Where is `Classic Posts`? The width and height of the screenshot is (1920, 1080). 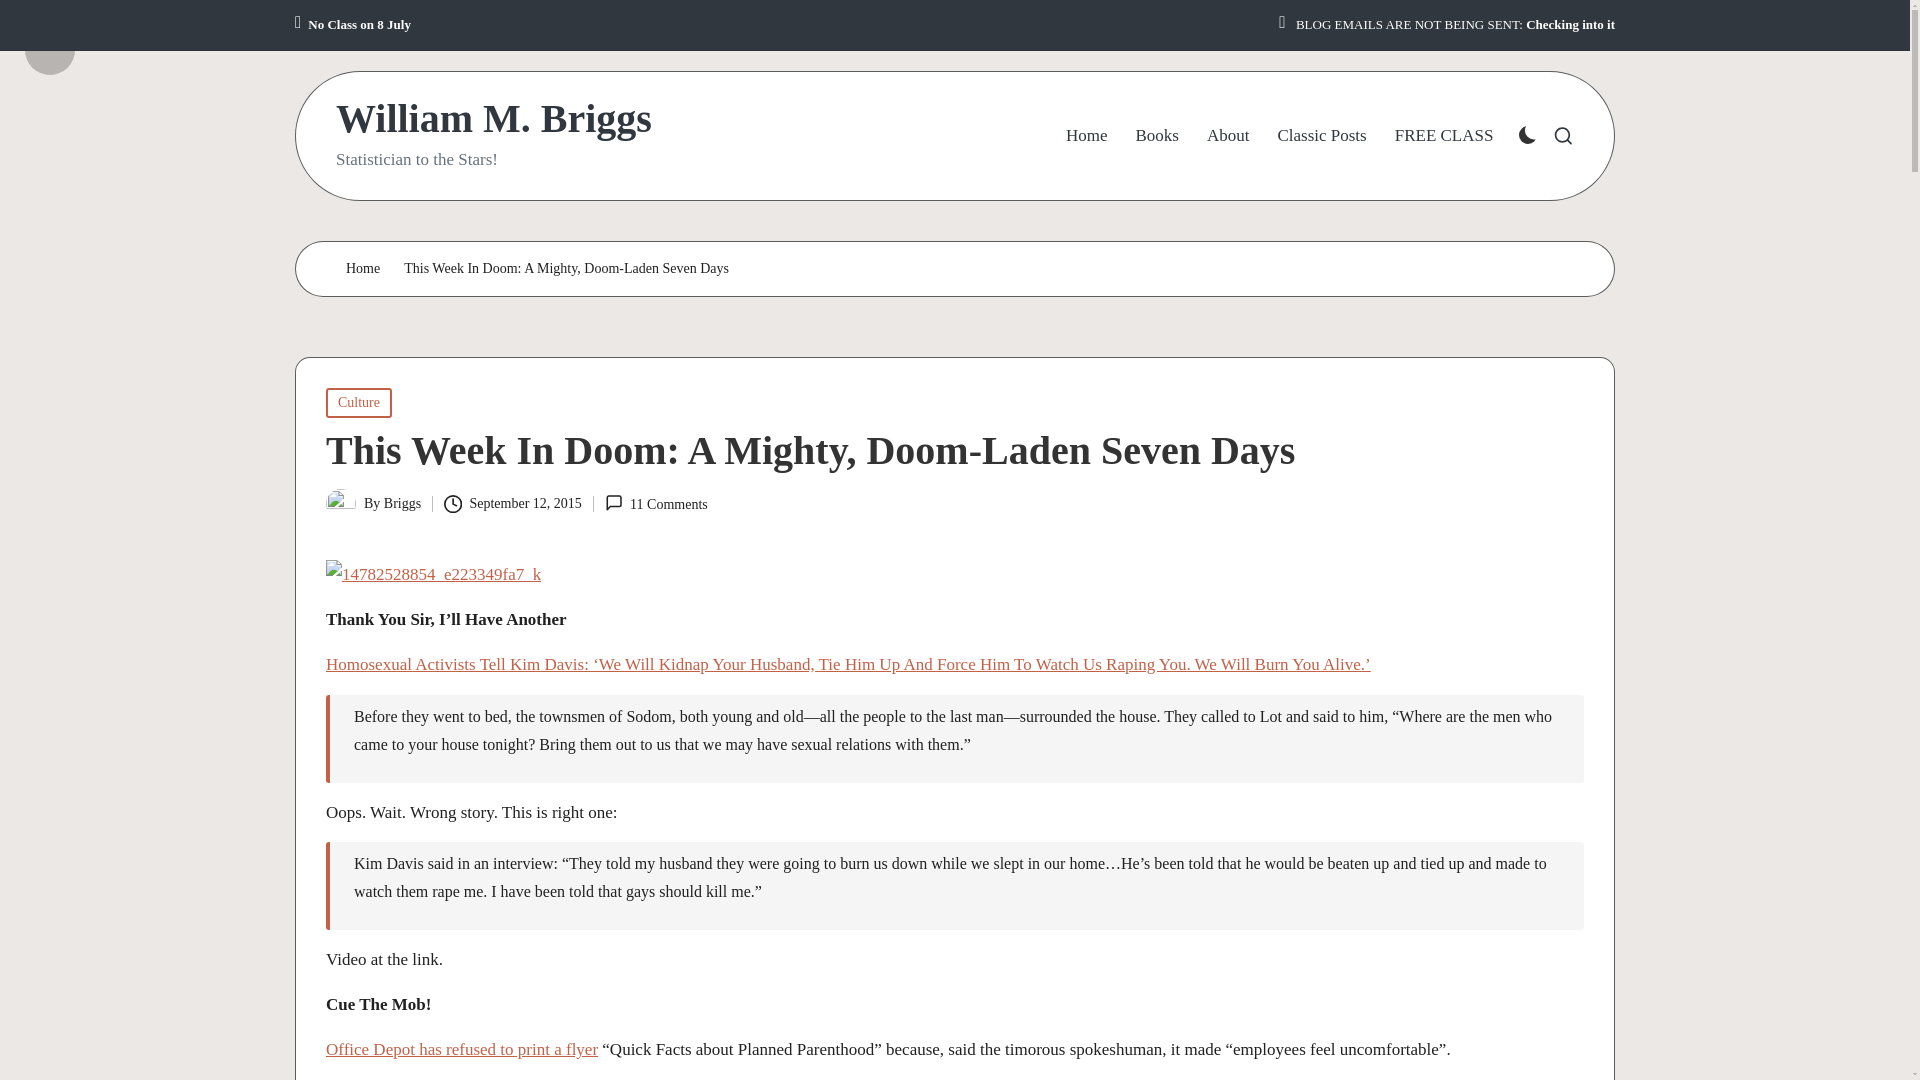
Classic Posts is located at coordinates (1320, 136).